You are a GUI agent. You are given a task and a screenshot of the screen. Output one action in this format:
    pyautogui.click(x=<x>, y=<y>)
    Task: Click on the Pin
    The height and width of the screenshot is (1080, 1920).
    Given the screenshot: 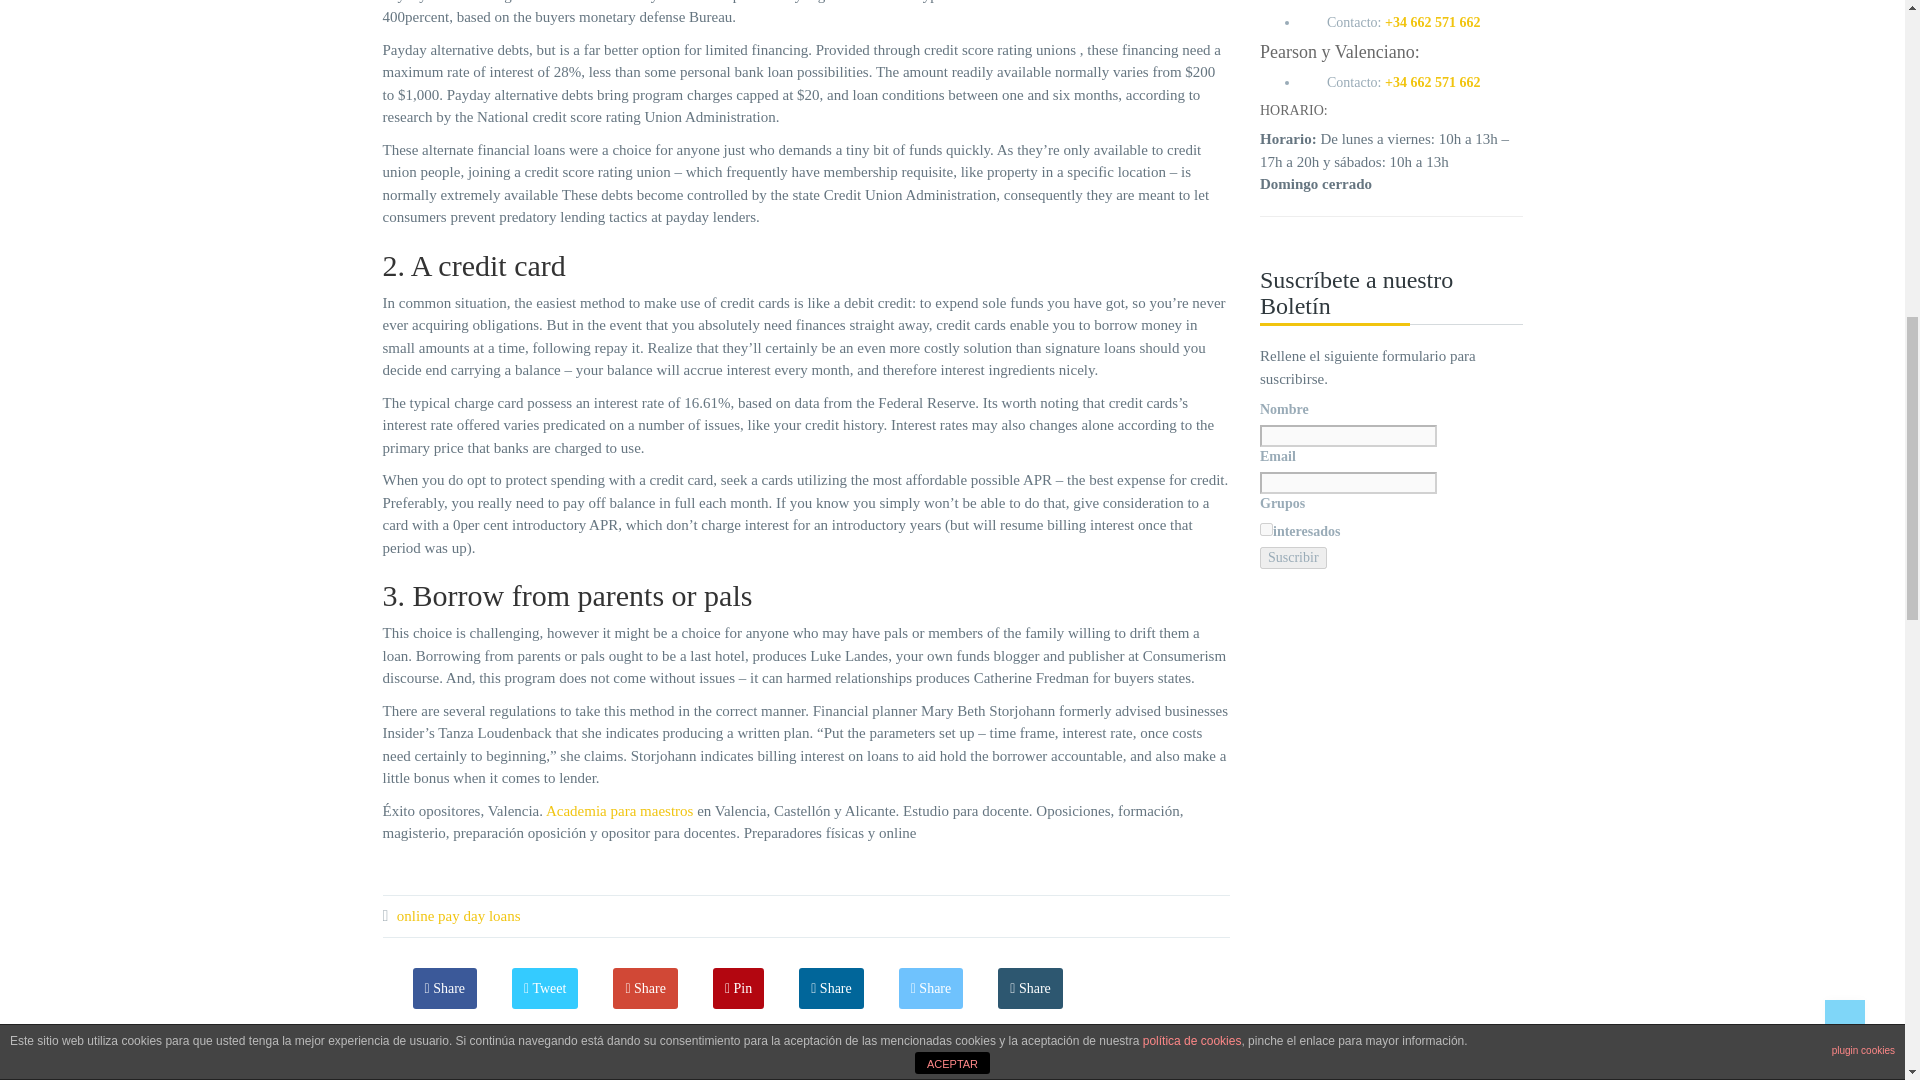 What is the action you would take?
    pyautogui.click(x=738, y=988)
    